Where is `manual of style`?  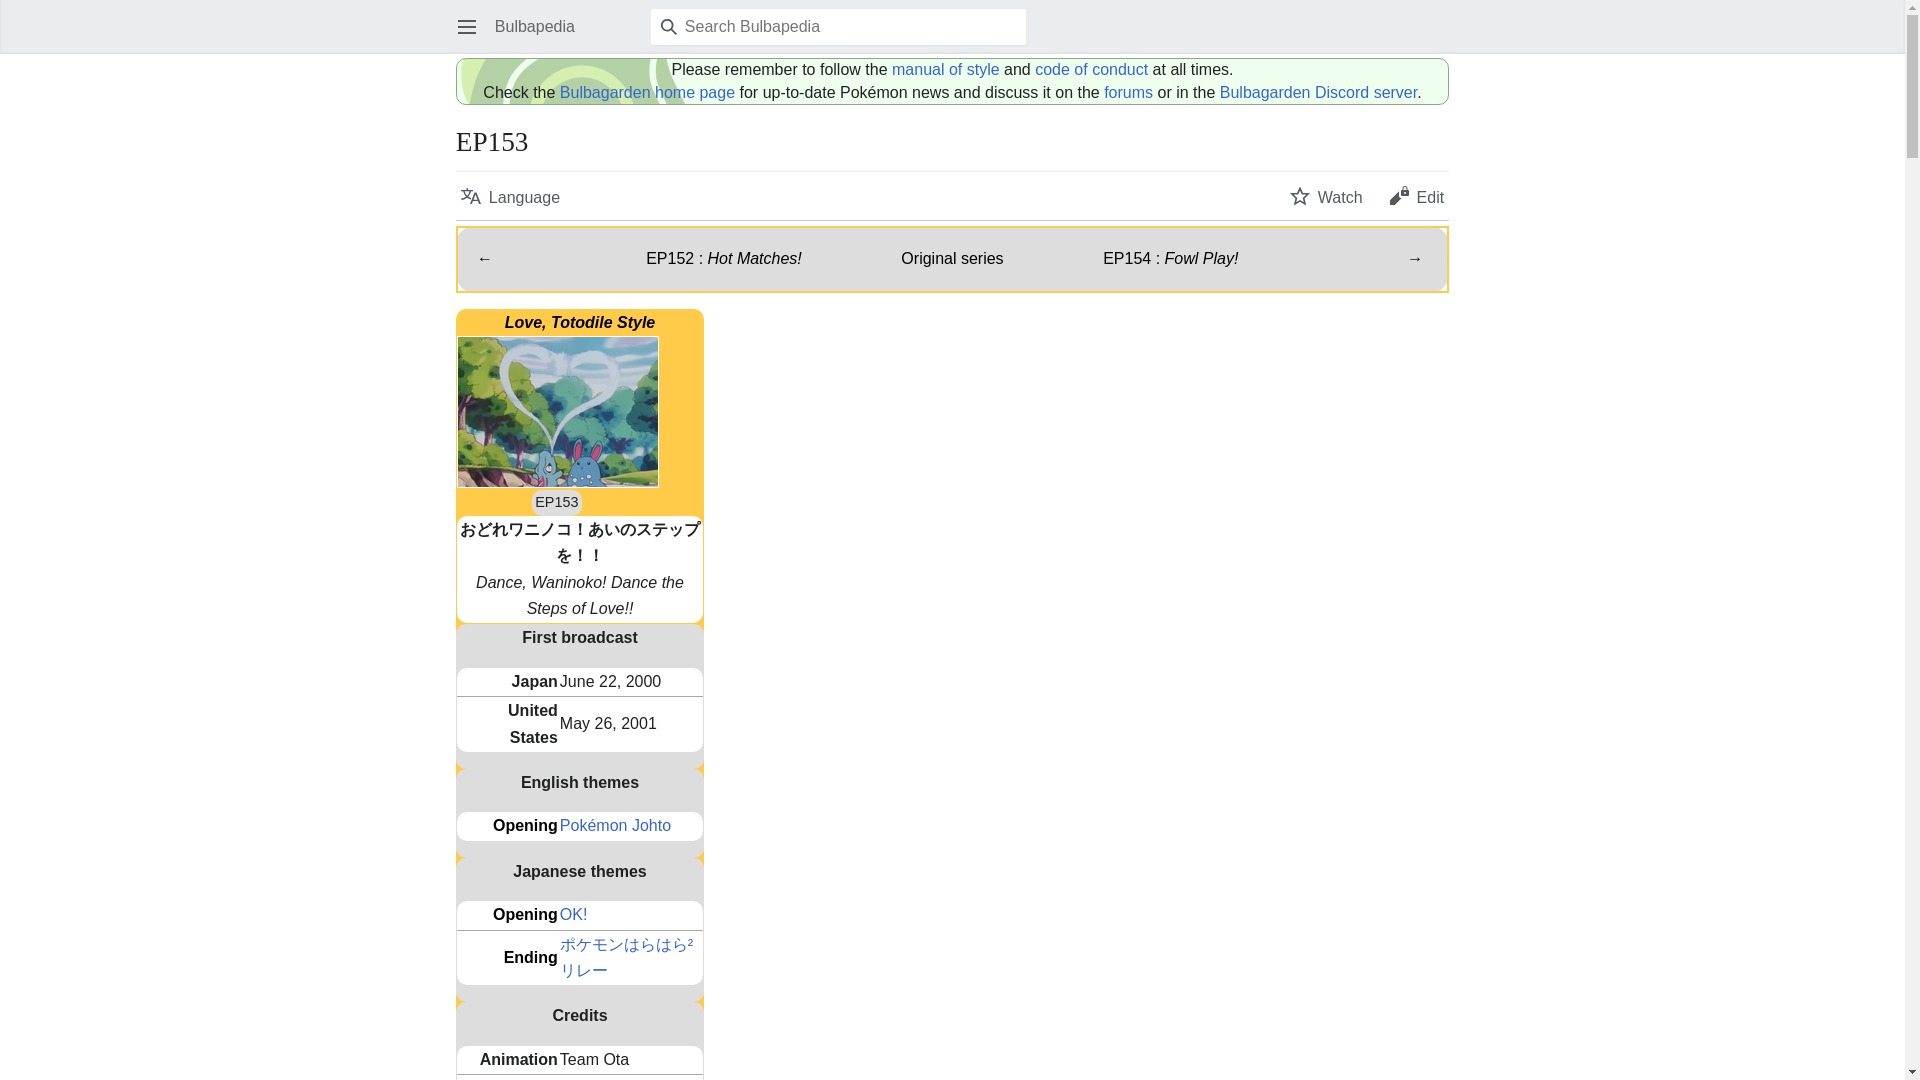
manual of style is located at coordinates (946, 68).